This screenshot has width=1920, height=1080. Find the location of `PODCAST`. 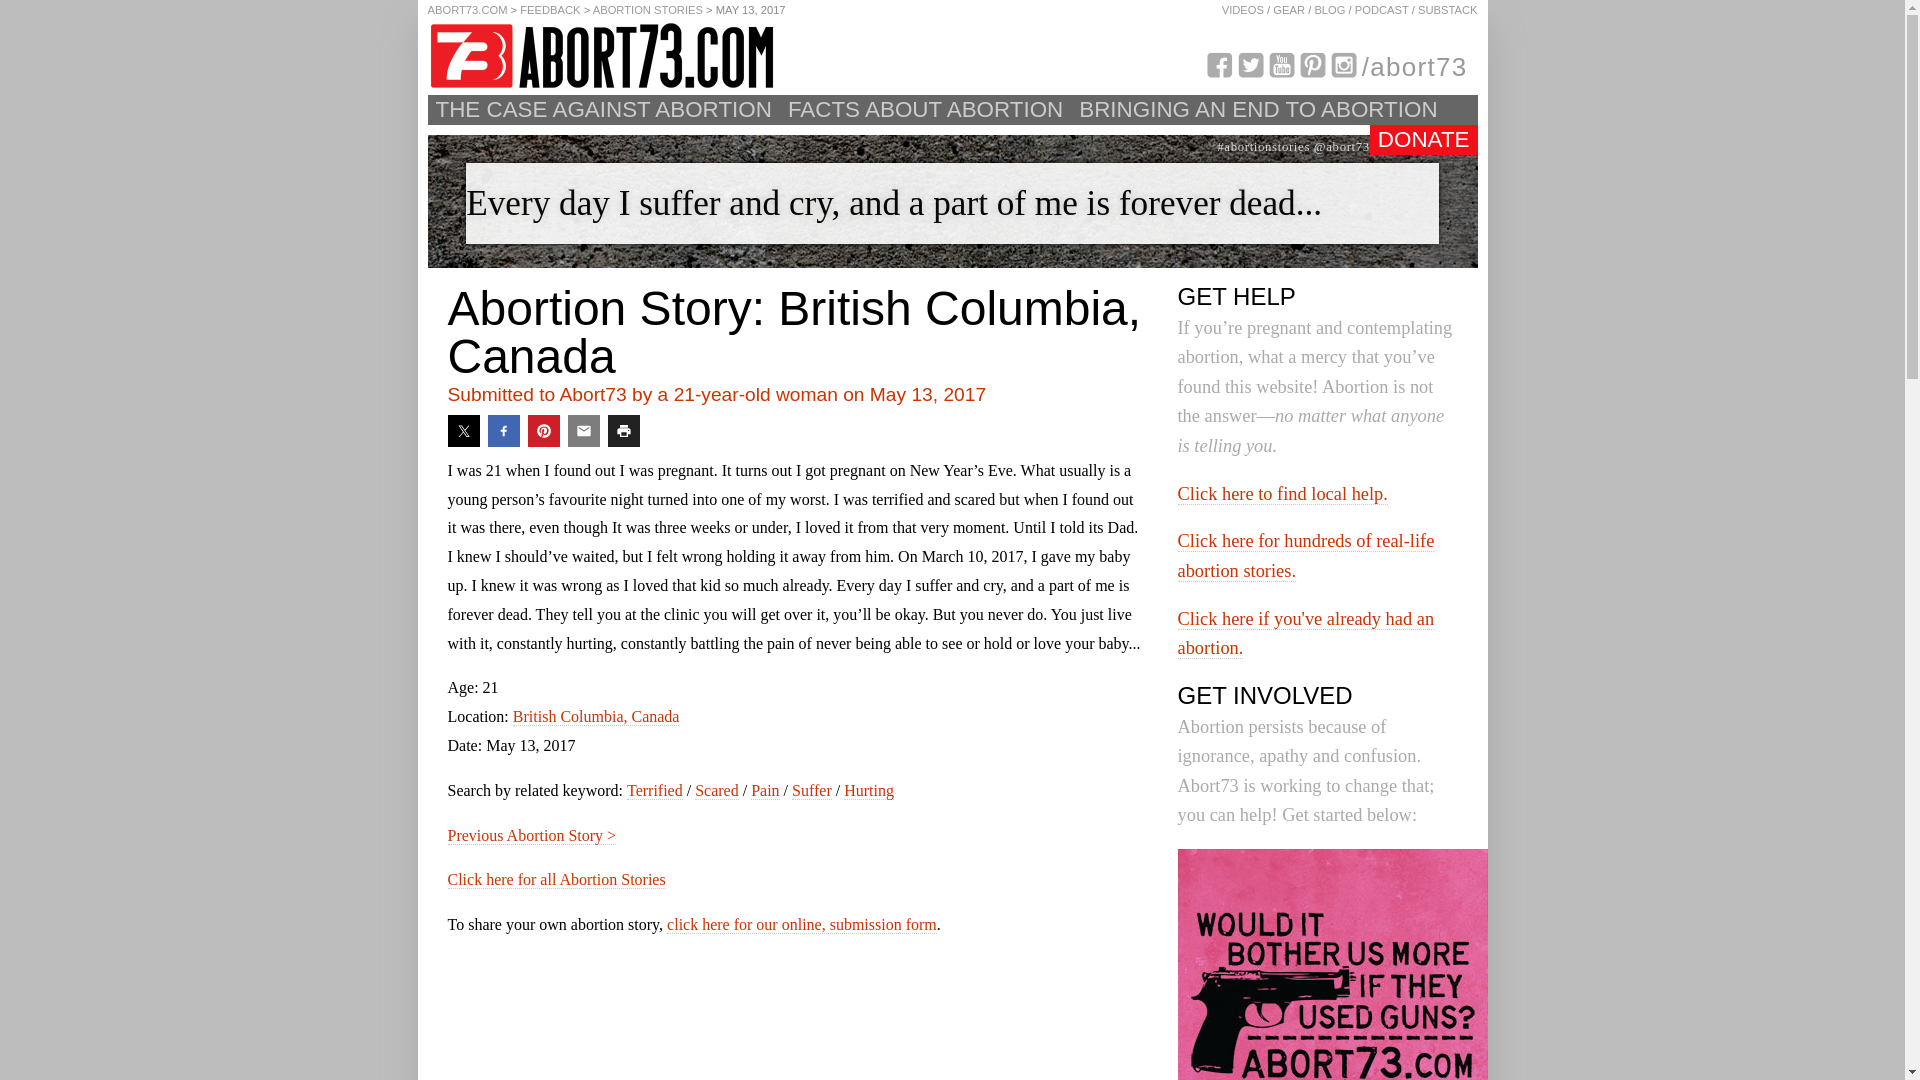

PODCAST is located at coordinates (1382, 10).